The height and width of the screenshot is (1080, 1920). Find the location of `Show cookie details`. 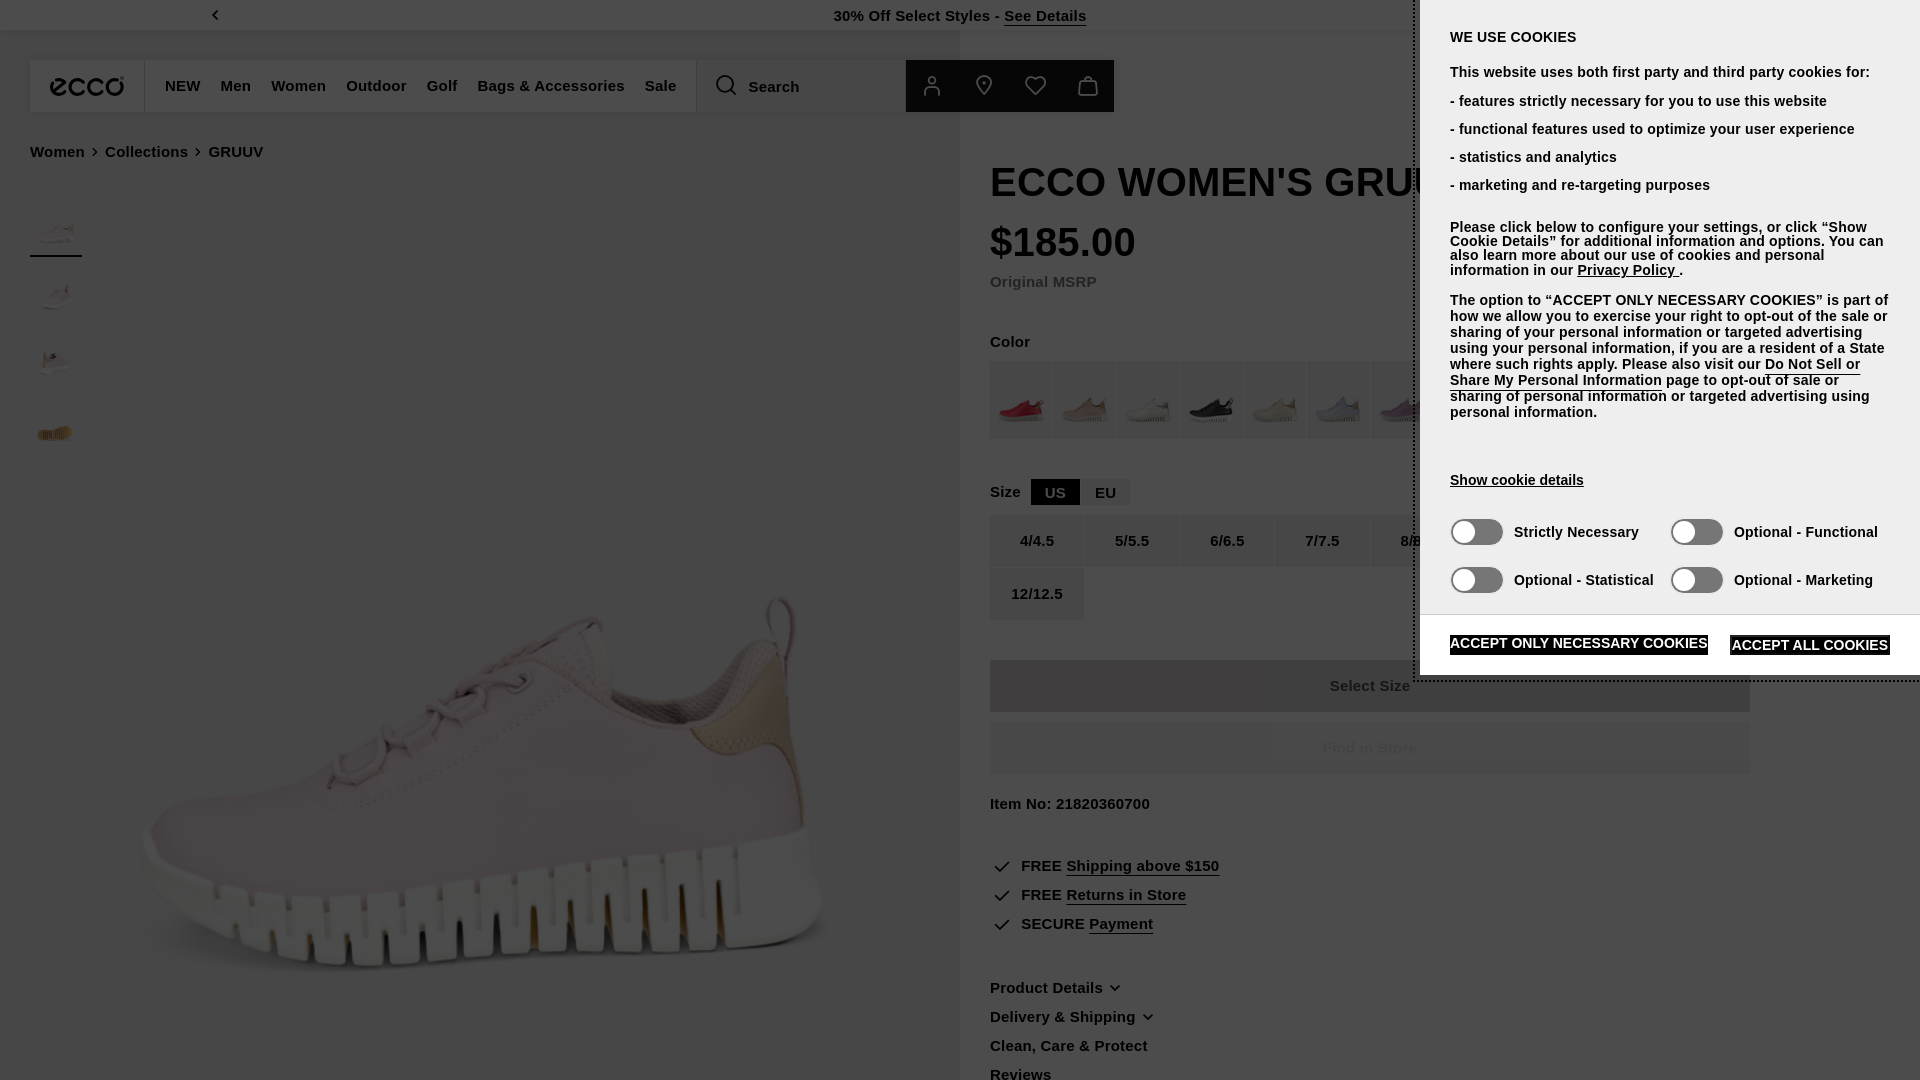

Show cookie details is located at coordinates (1516, 480).